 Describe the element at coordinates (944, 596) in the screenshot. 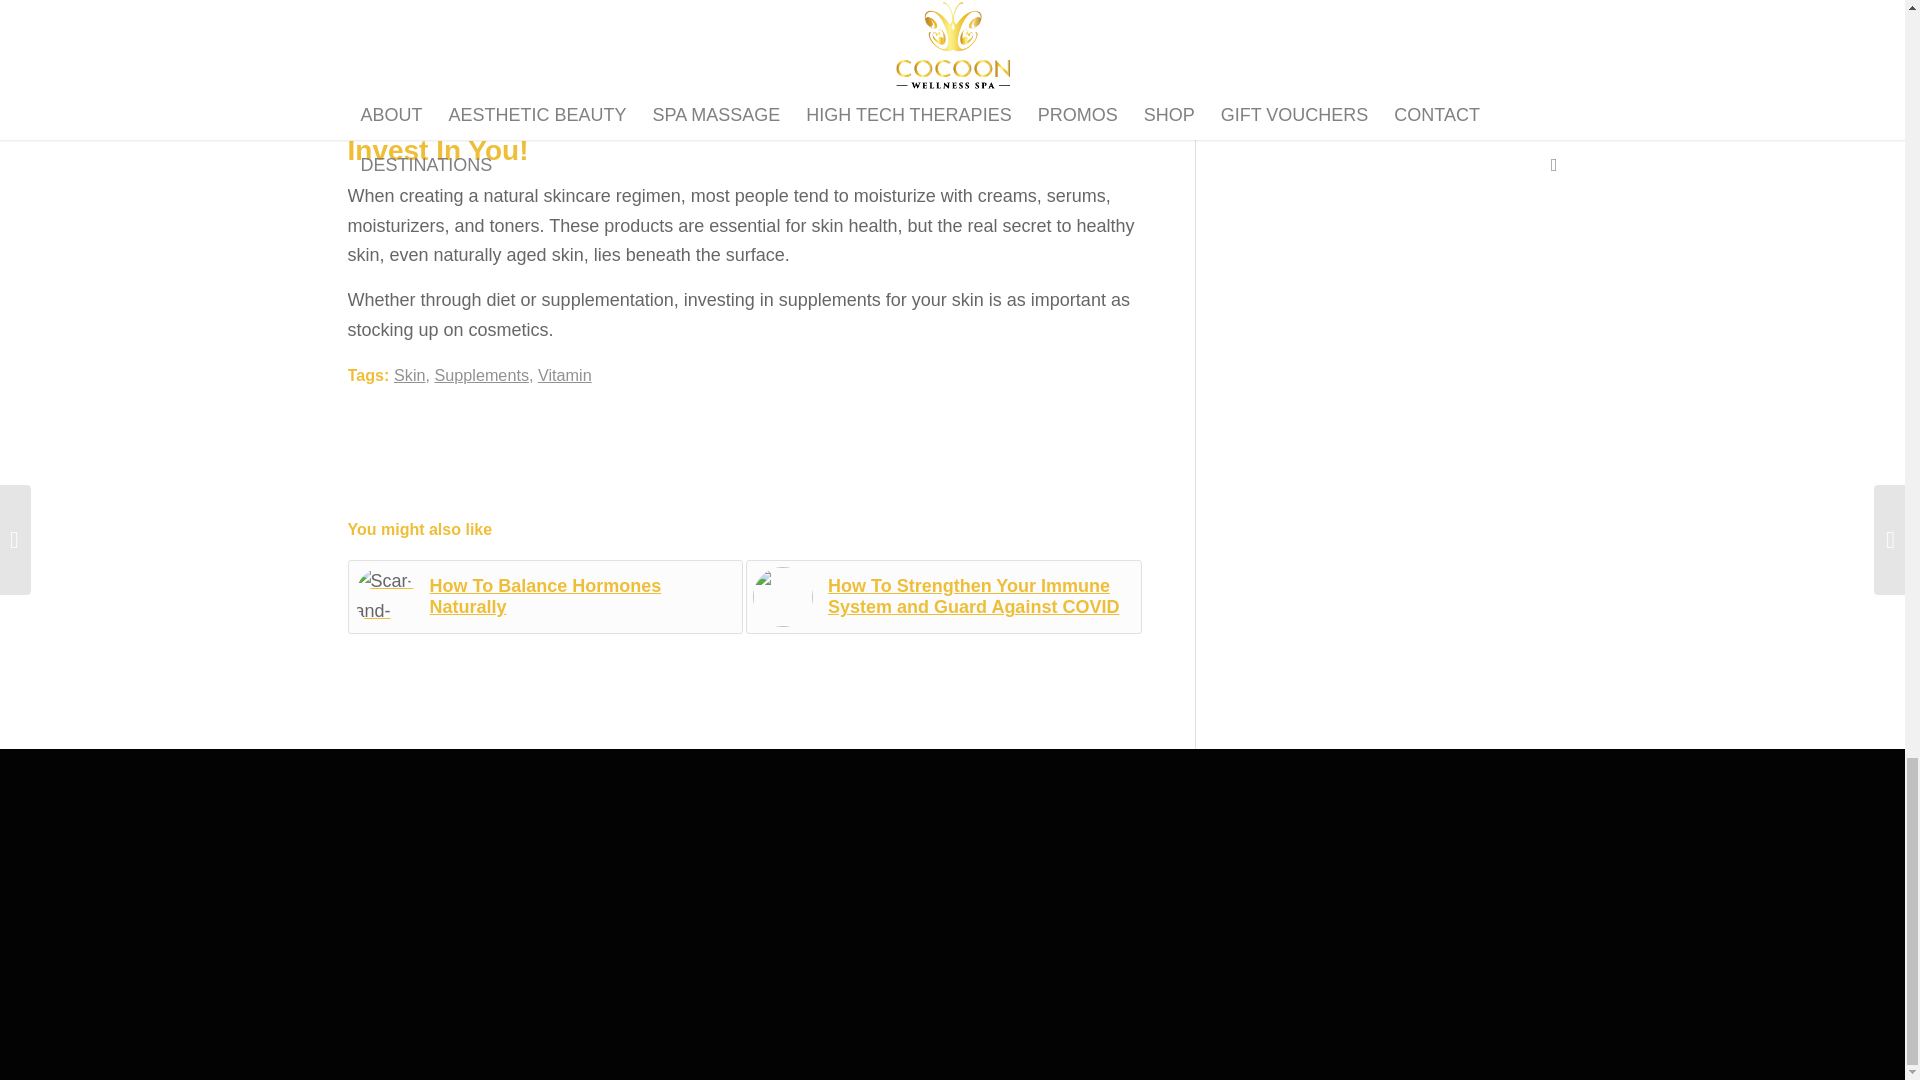

I see `How To Strengthen Your Immune System and Guard Against COVID` at that location.